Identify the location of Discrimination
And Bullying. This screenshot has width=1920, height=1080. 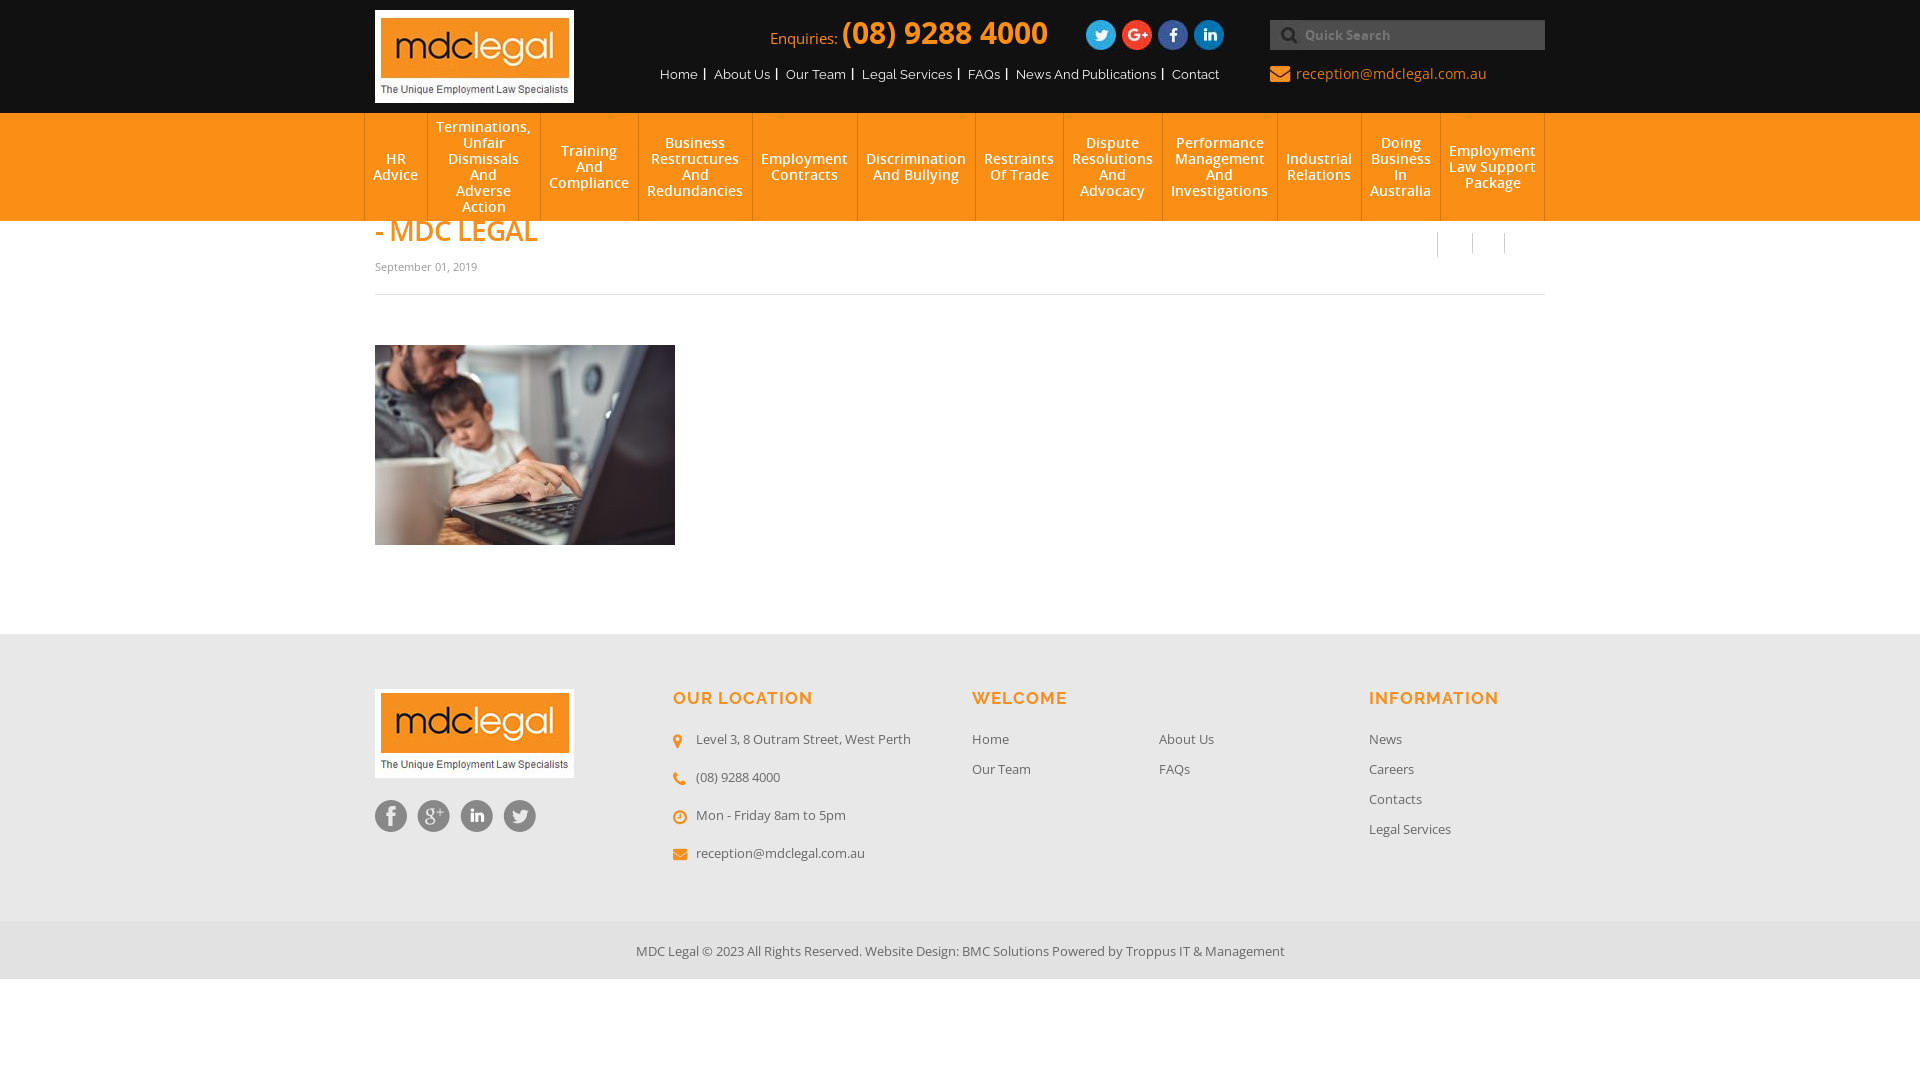
(916, 167).